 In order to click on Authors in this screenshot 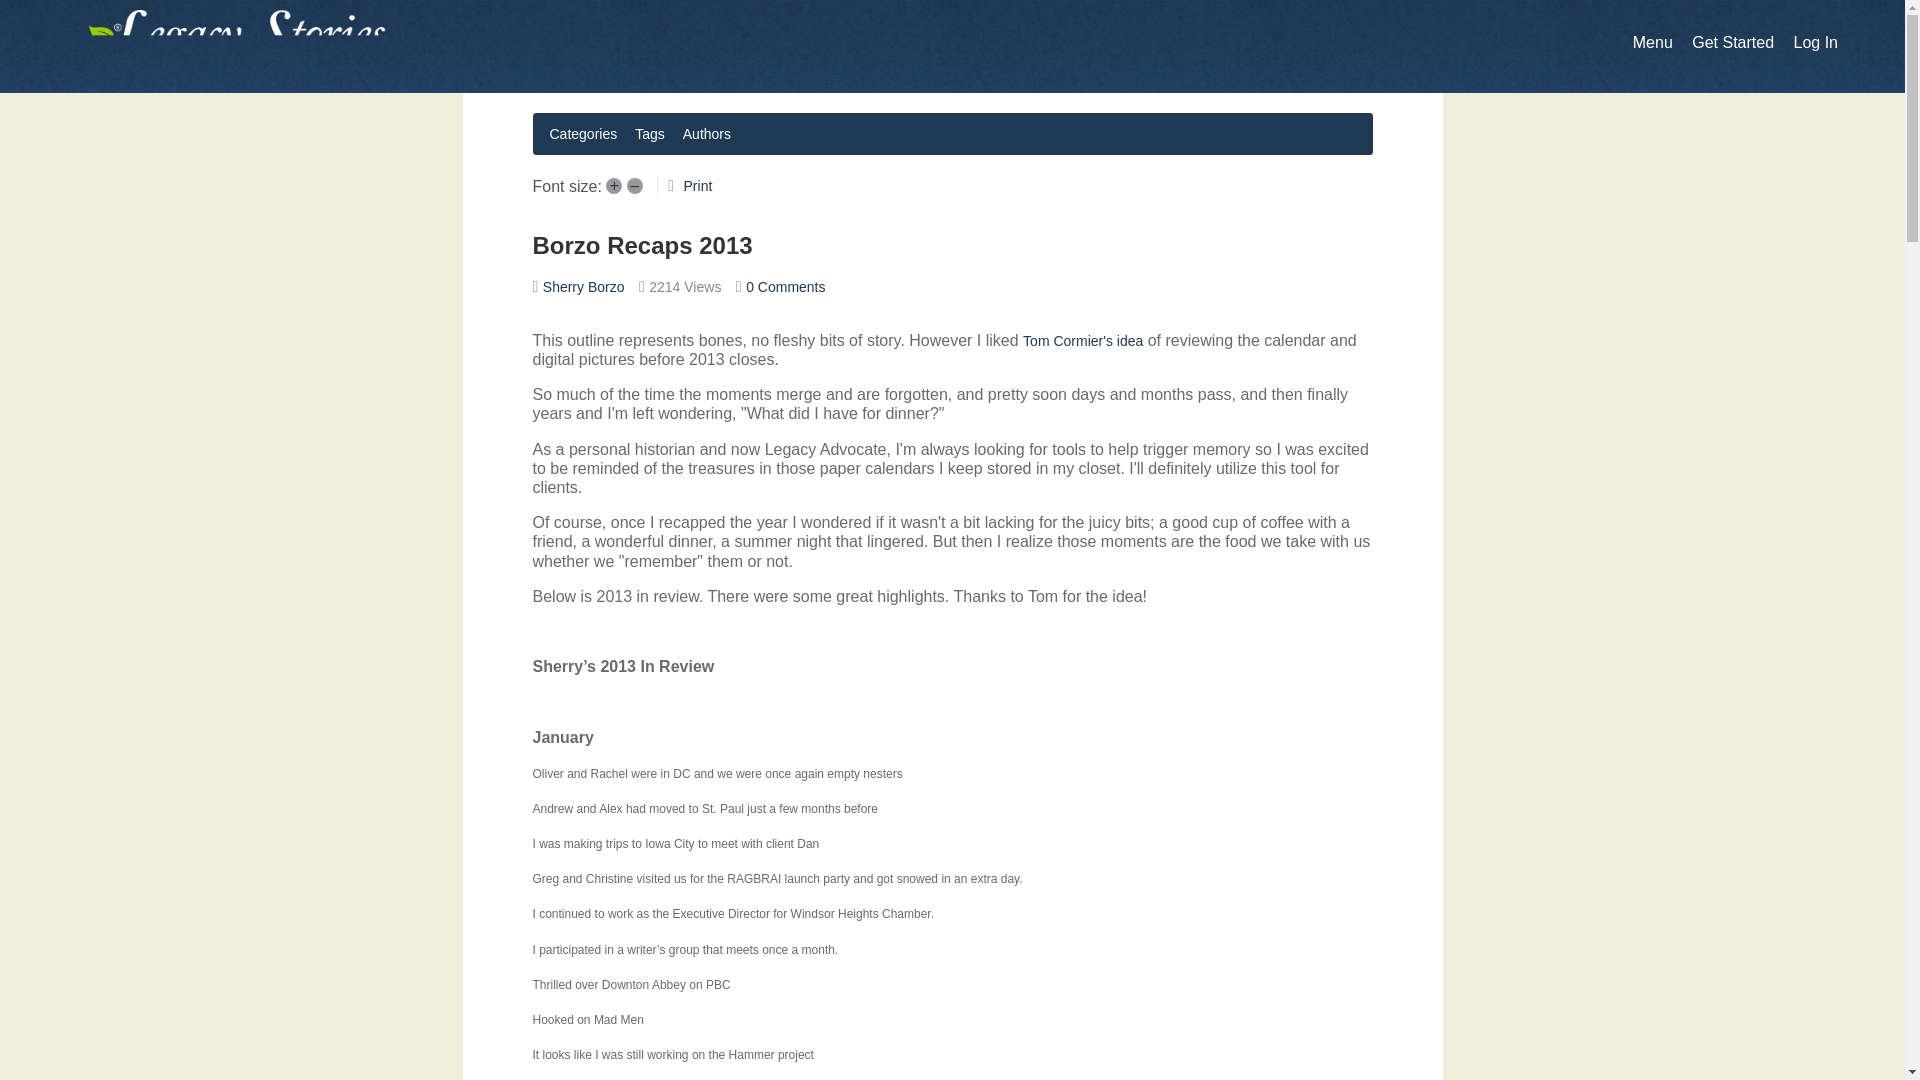, I will do `click(707, 133)`.